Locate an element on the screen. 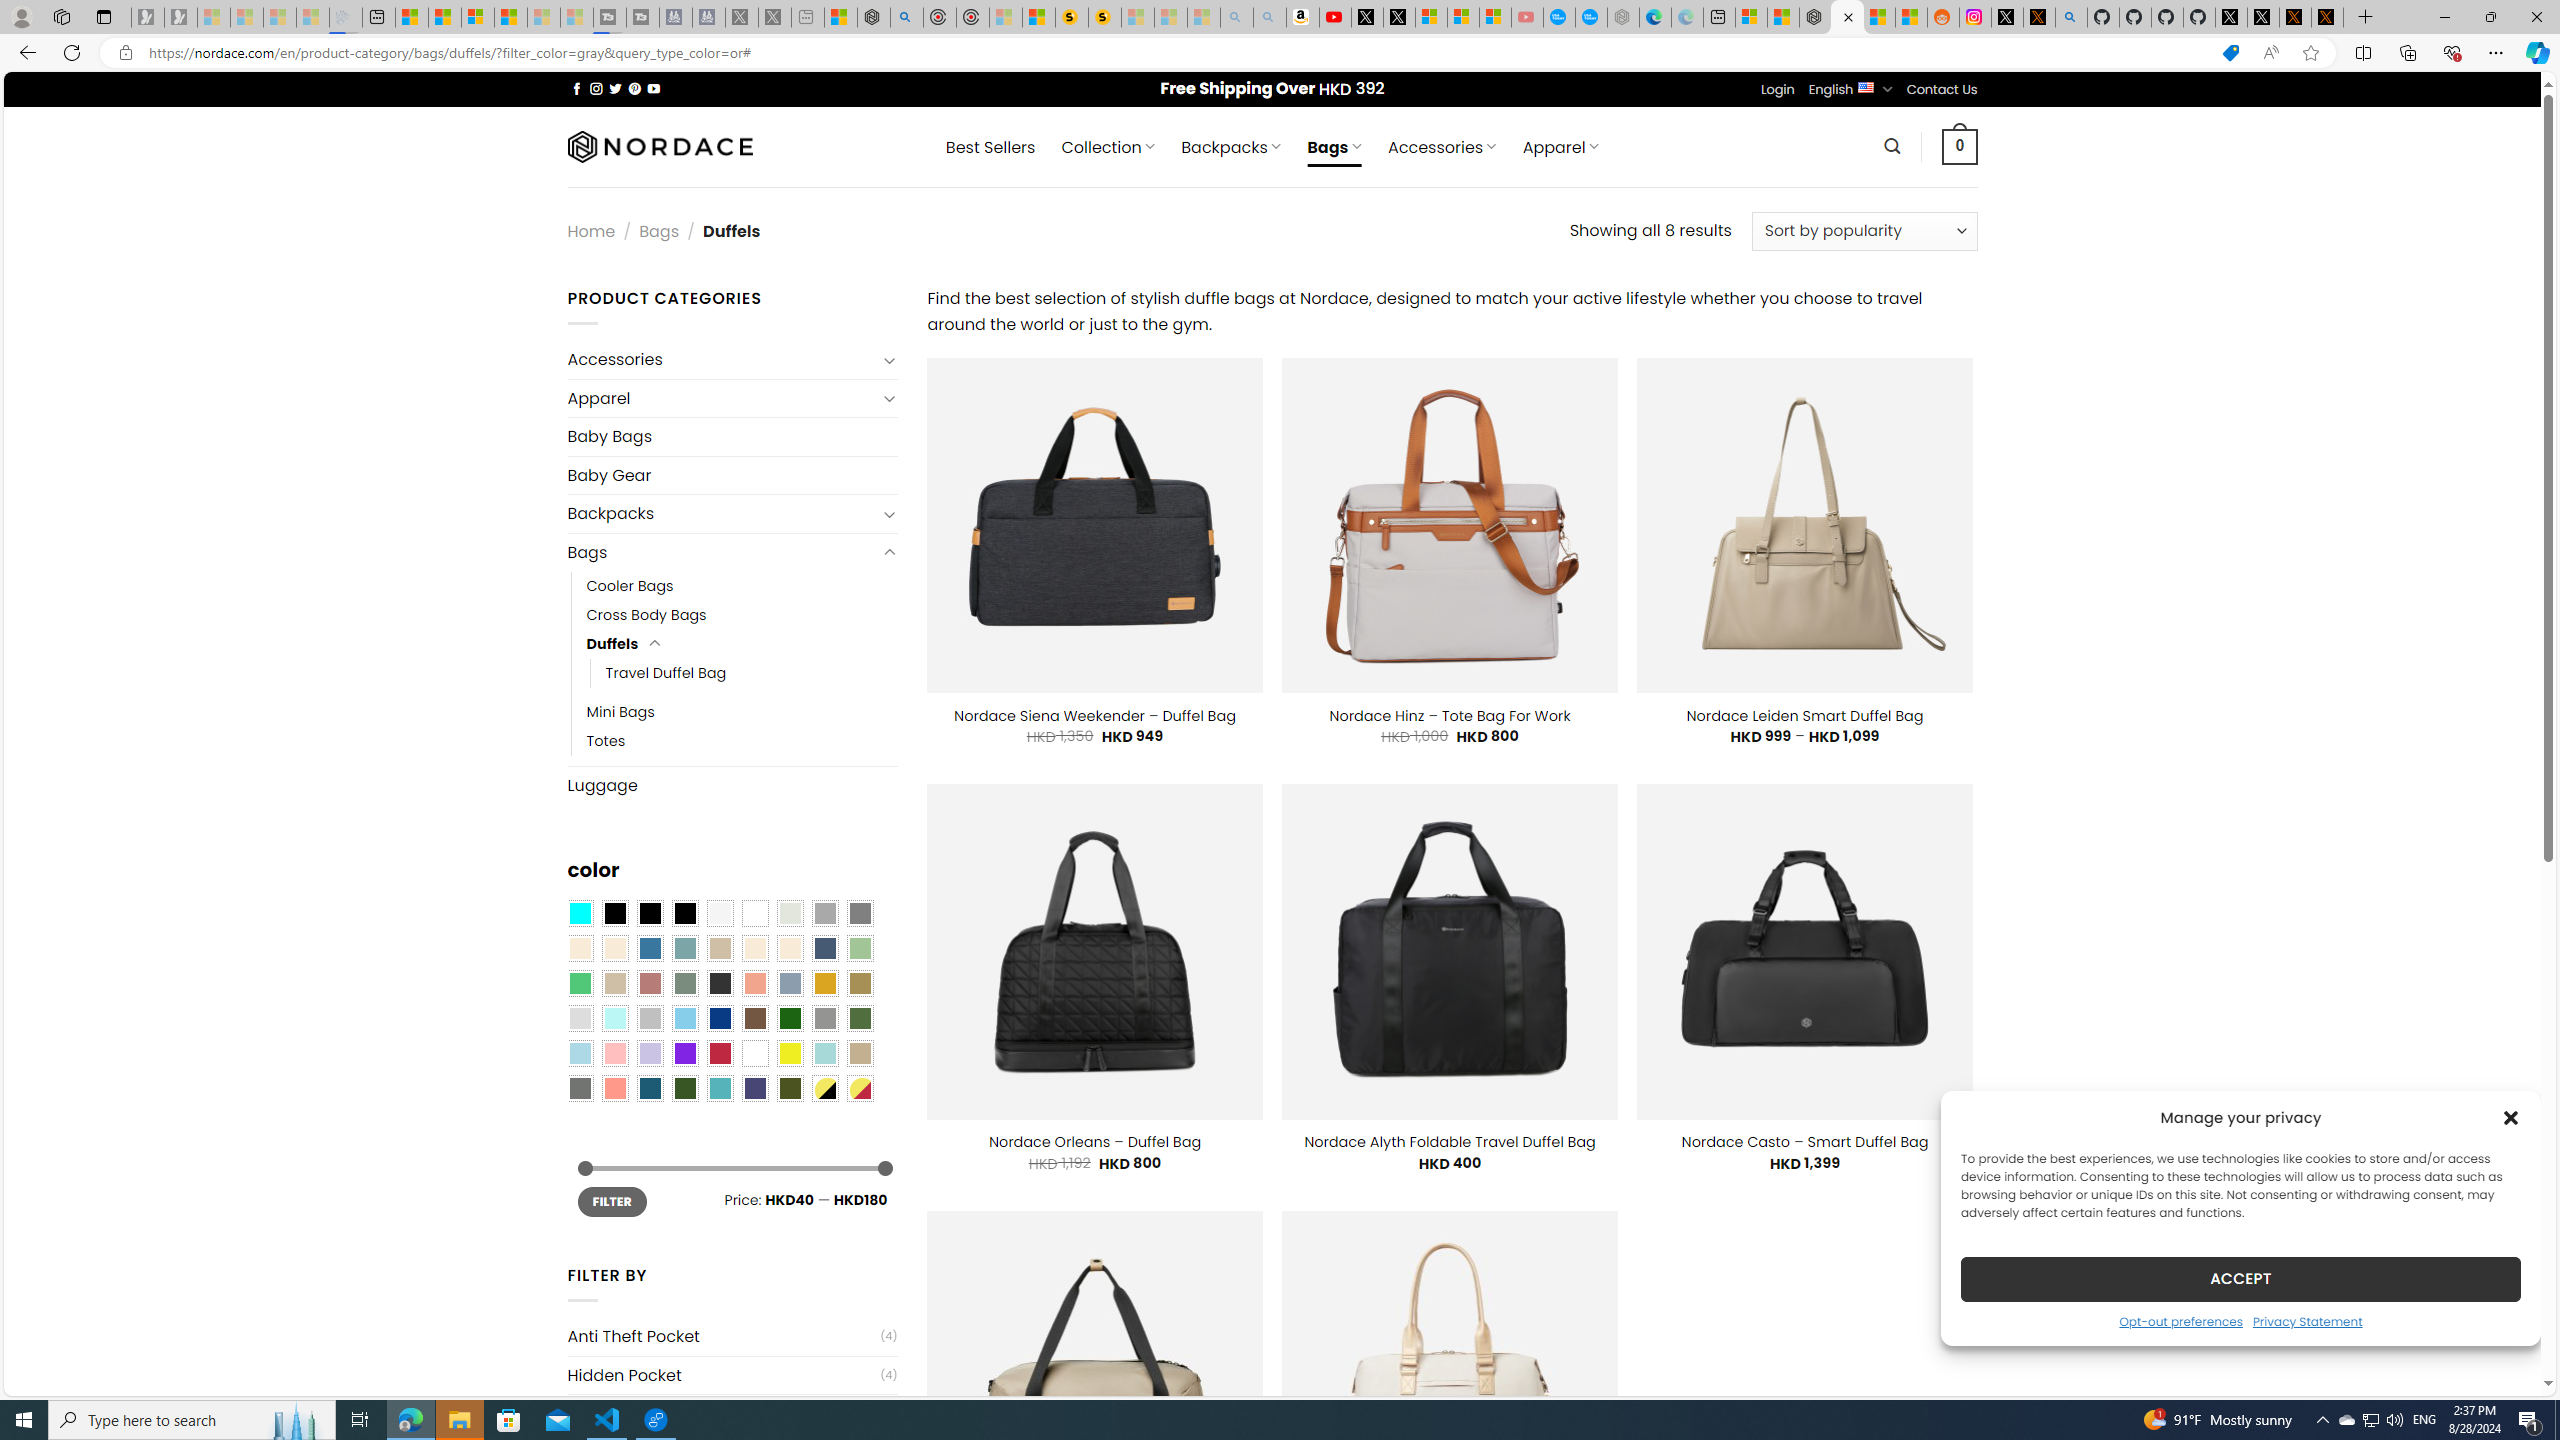 The height and width of the screenshot is (1440, 2560). Totes is located at coordinates (742, 740).